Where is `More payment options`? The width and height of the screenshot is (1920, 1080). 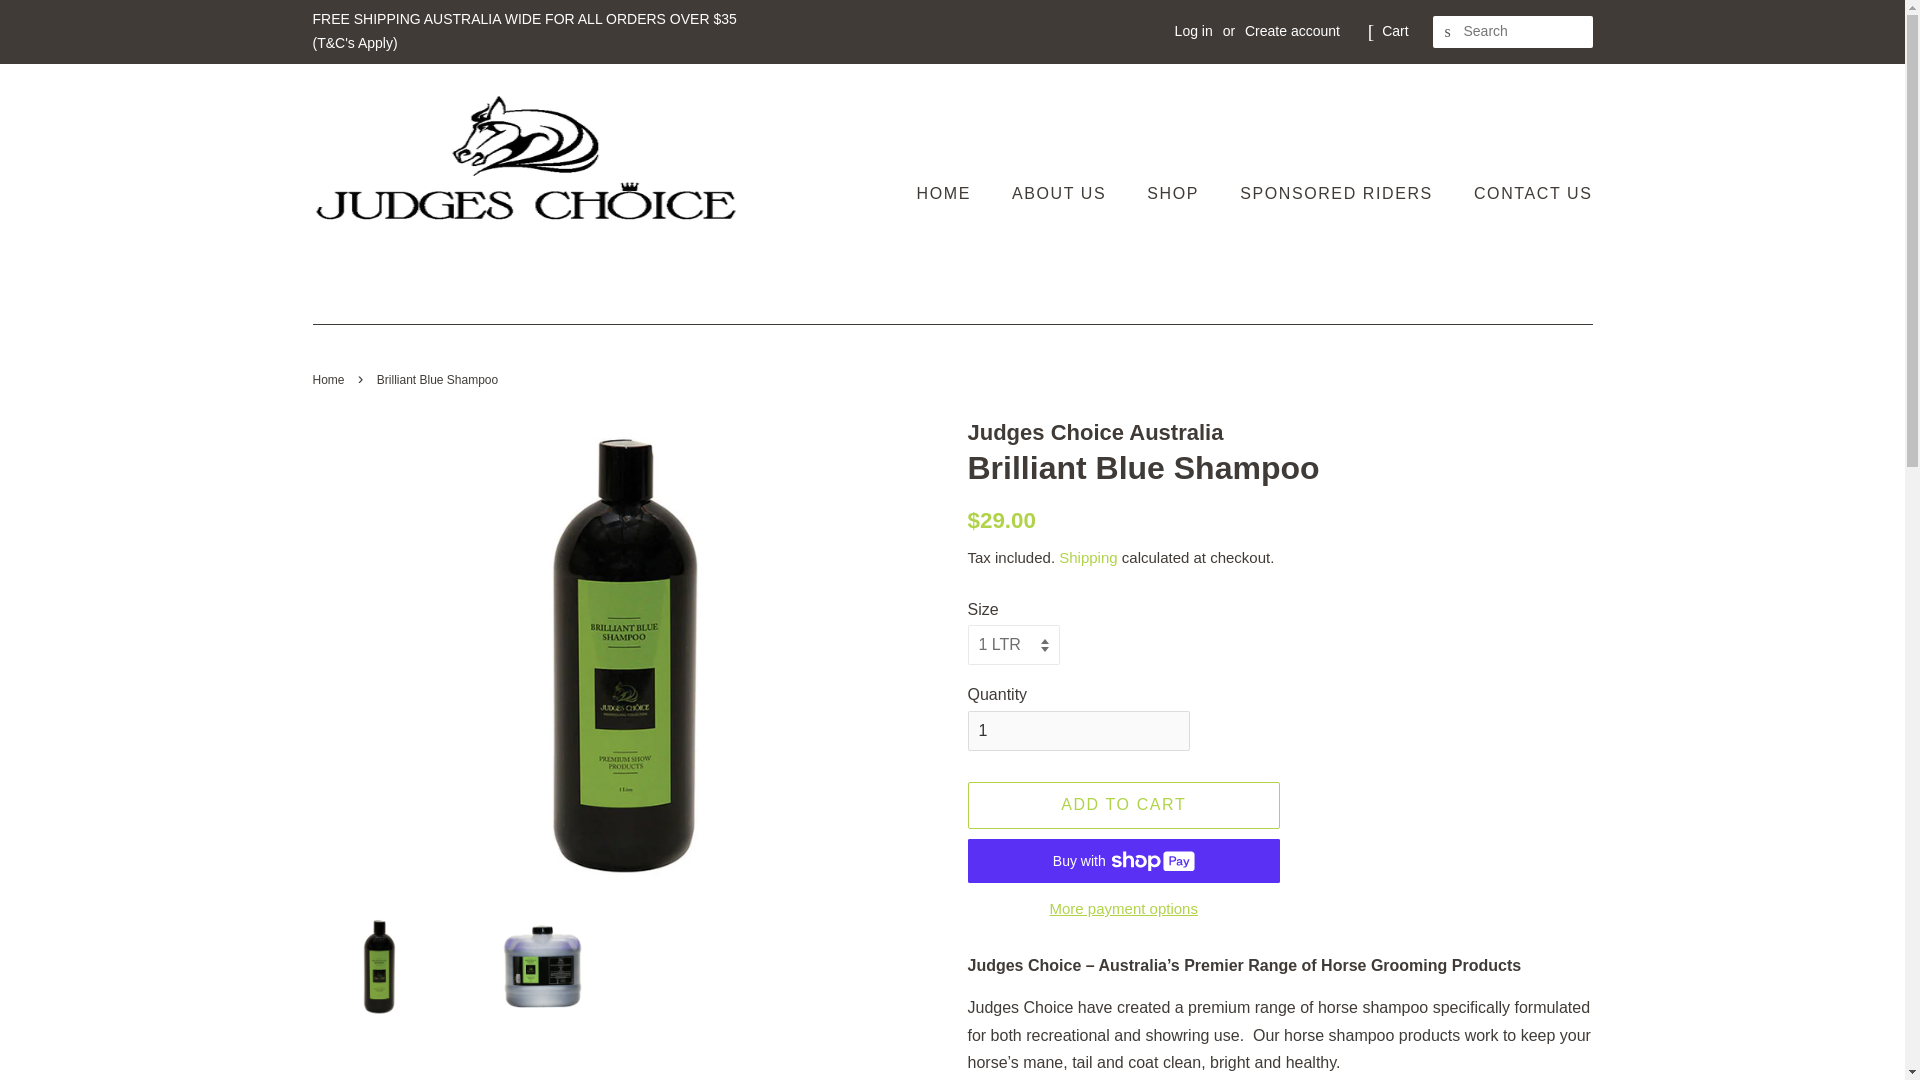 More payment options is located at coordinates (1124, 908).